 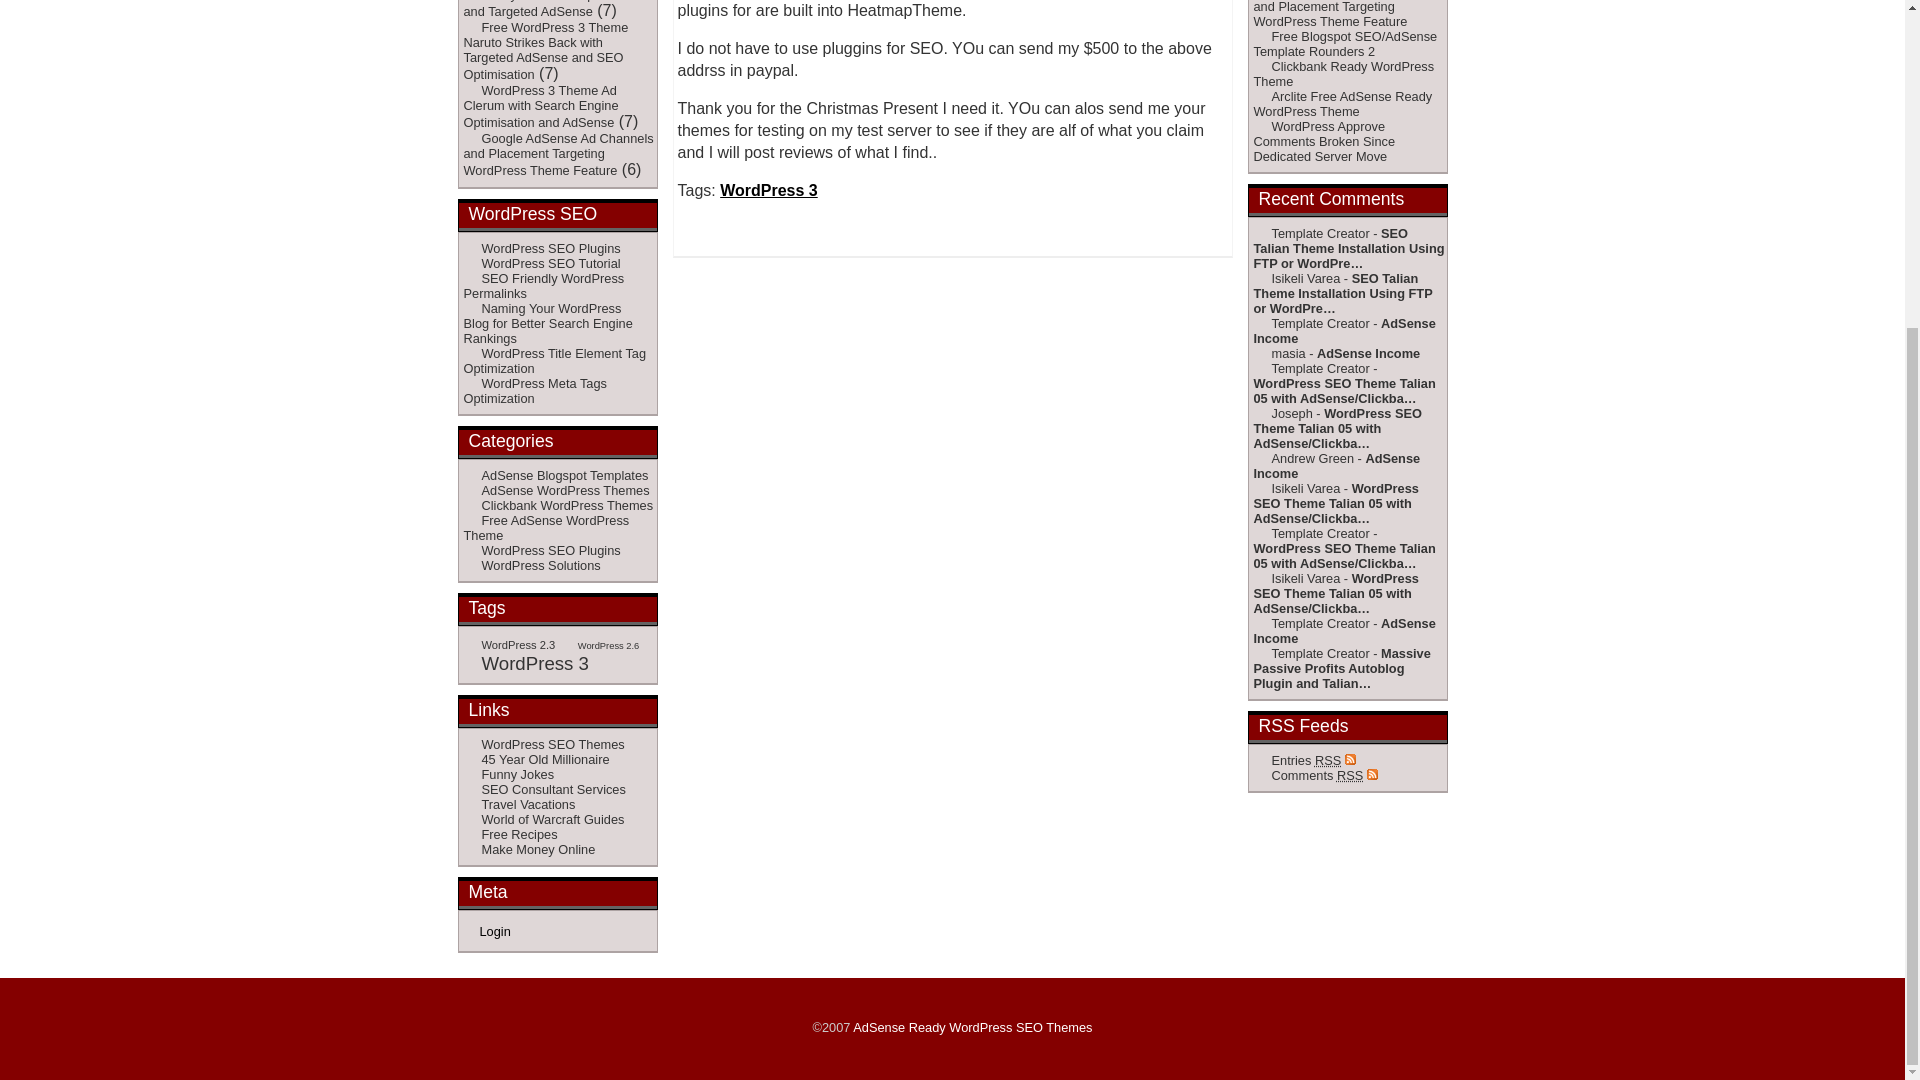 I want to click on Andrew Green - AdSense Income, so click(x=1336, y=466).